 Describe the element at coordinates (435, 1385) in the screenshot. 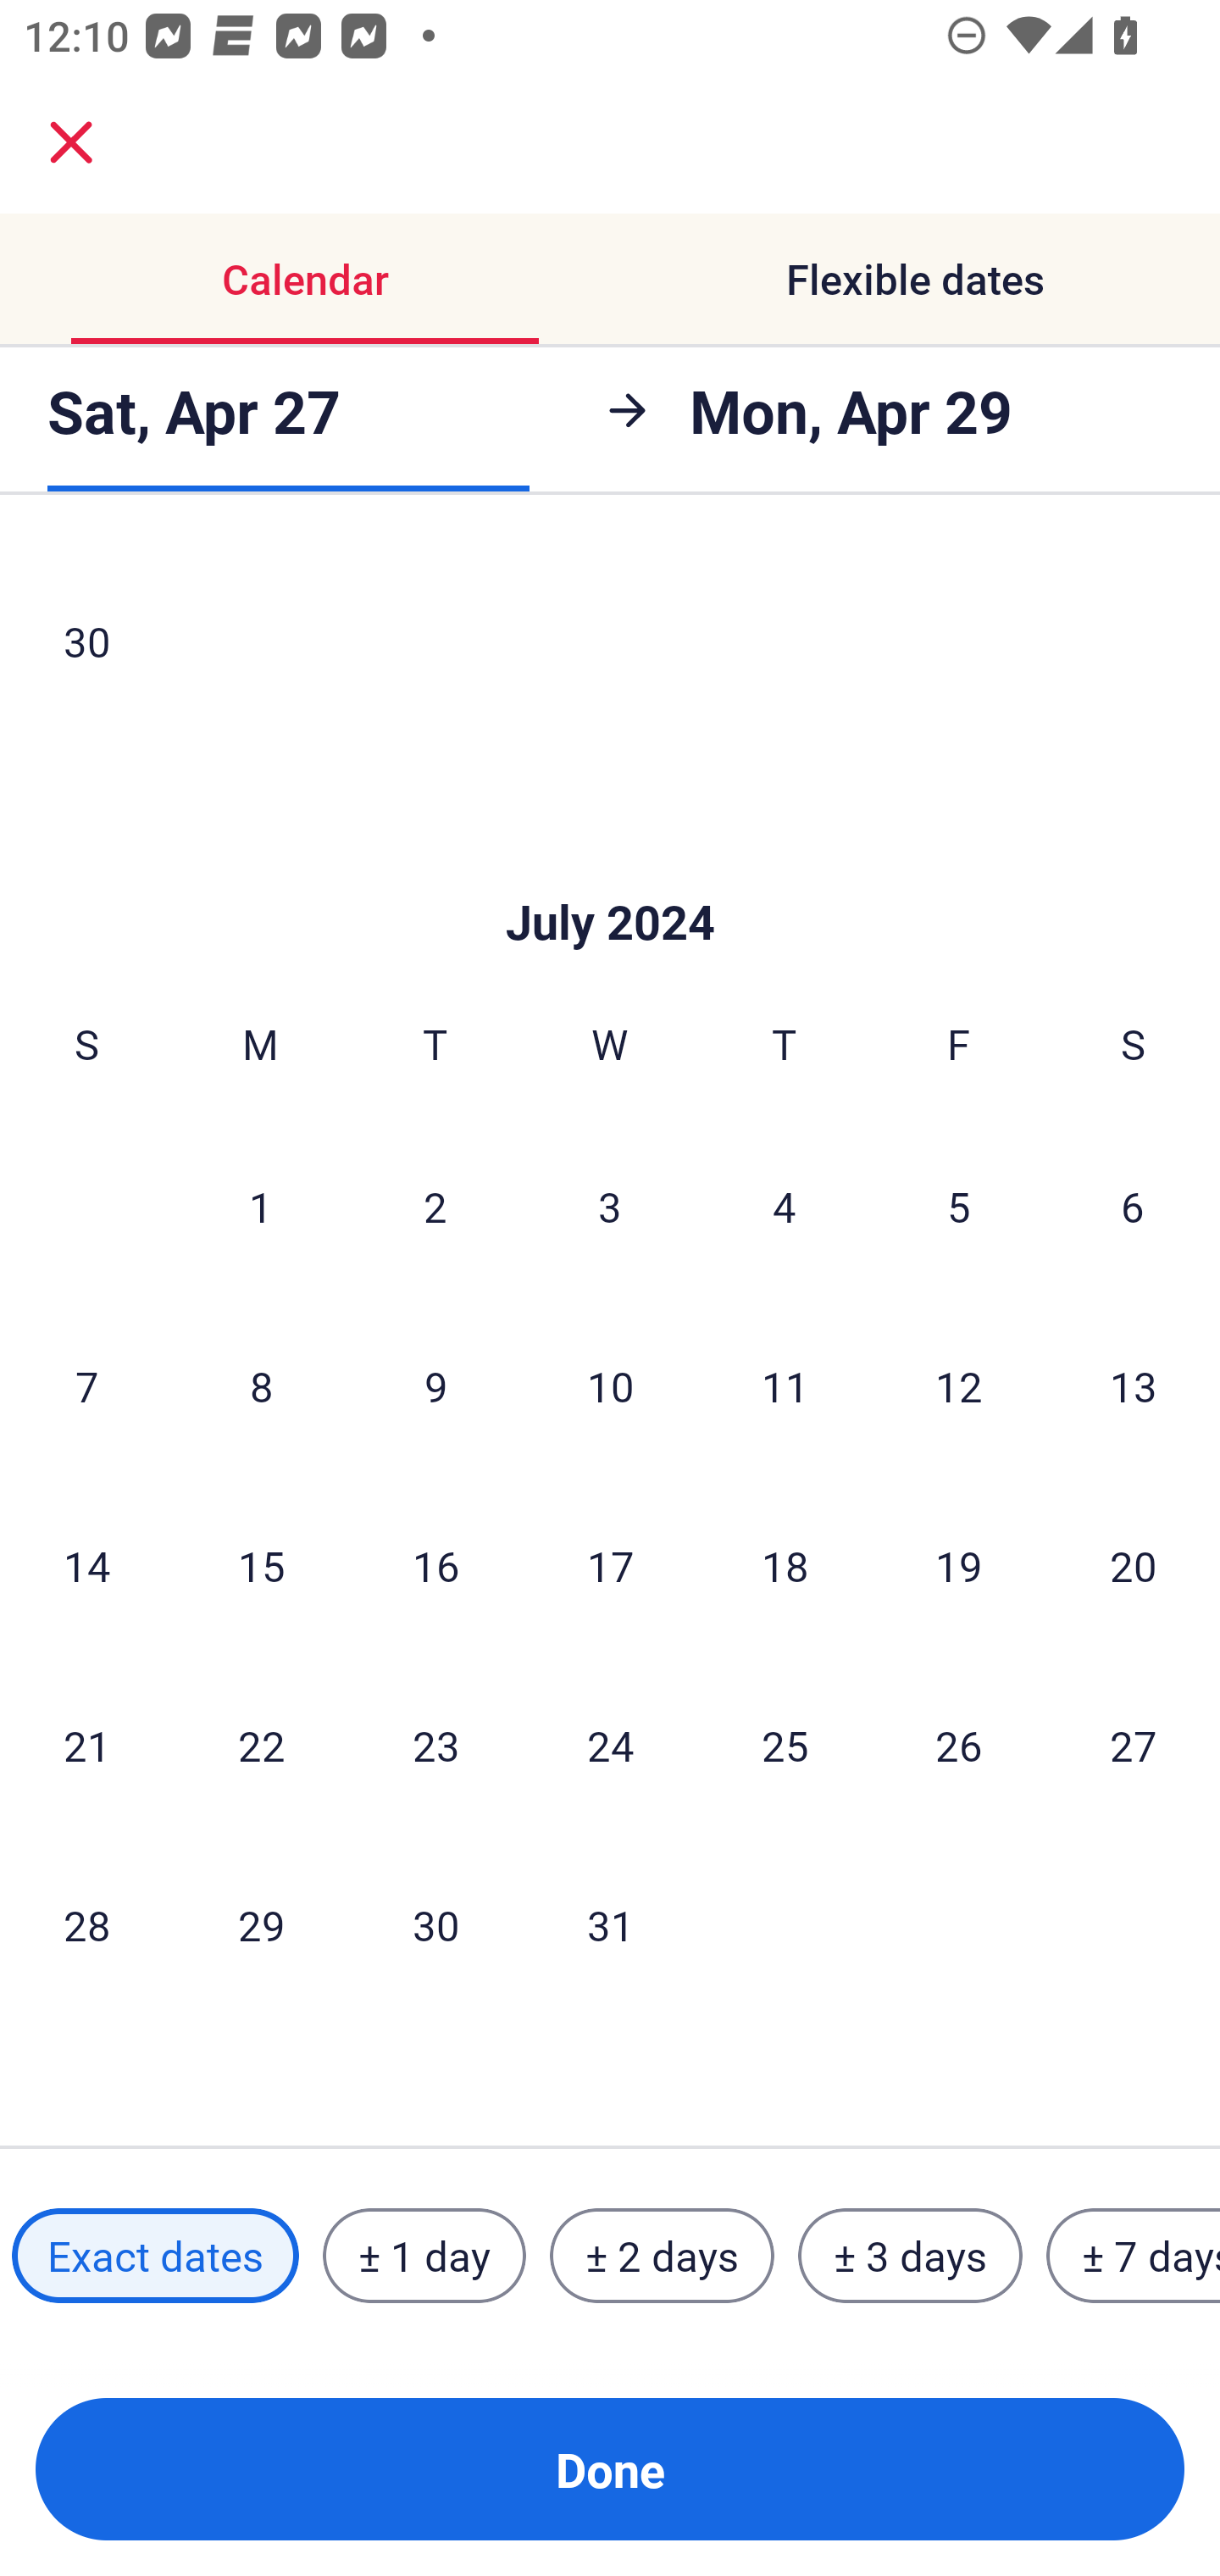

I see `9 Tuesday, July 9, 2024` at that location.